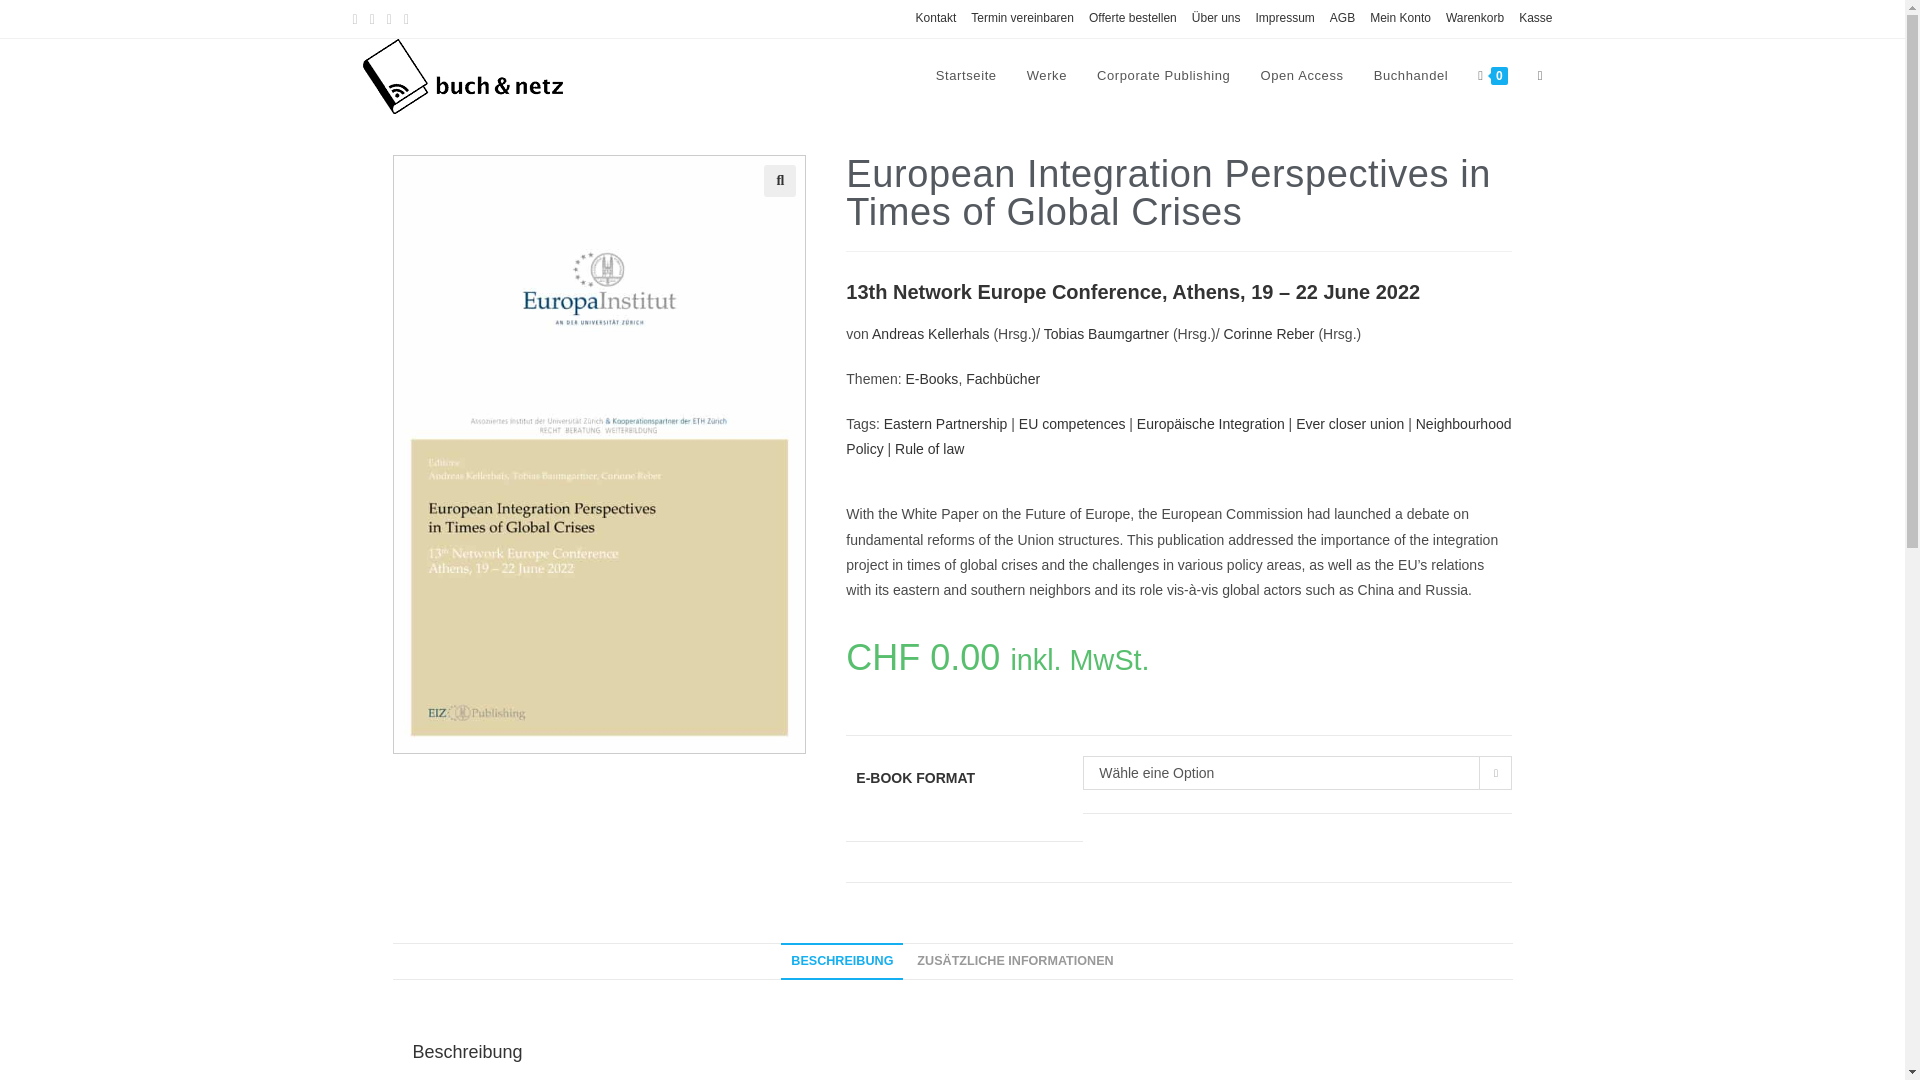 The width and height of the screenshot is (1920, 1080). I want to click on Startseite, so click(966, 76).